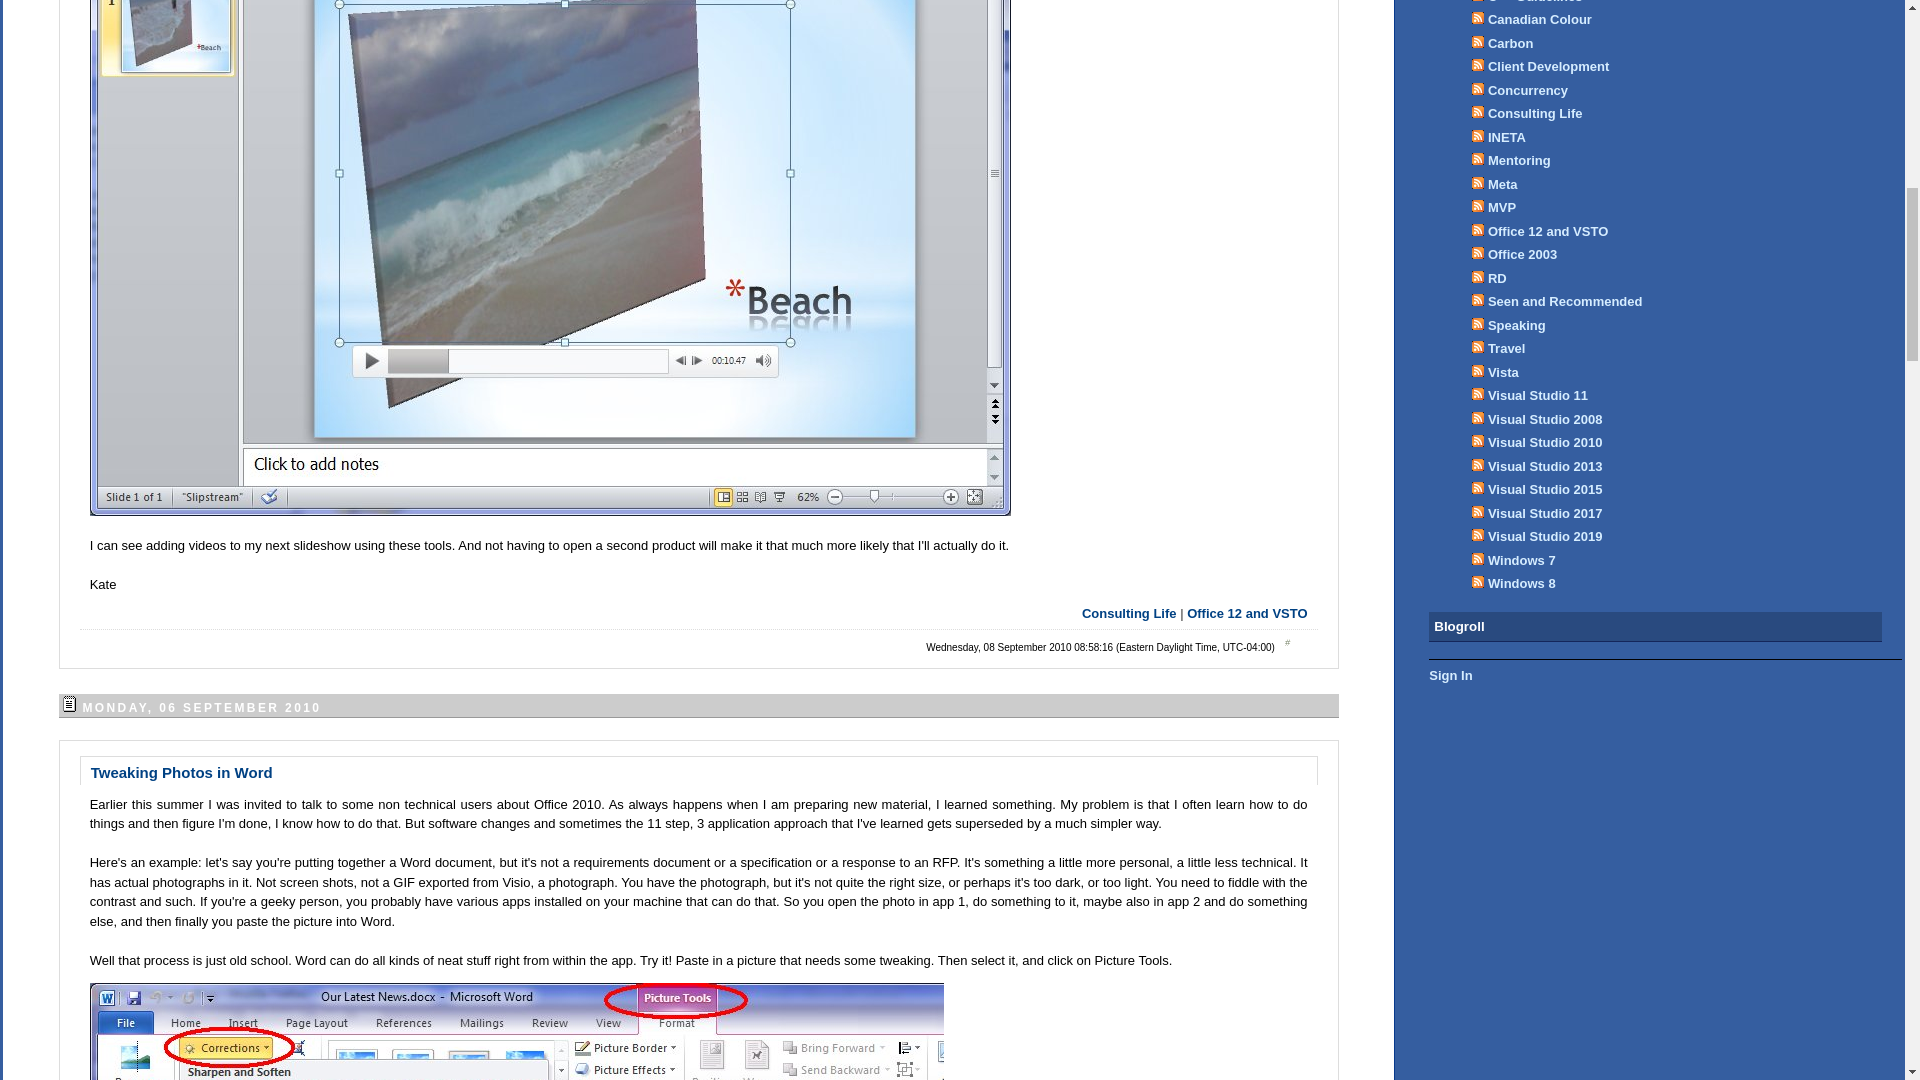 The image size is (1920, 1080). I want to click on Consulting Life, so click(1129, 613).